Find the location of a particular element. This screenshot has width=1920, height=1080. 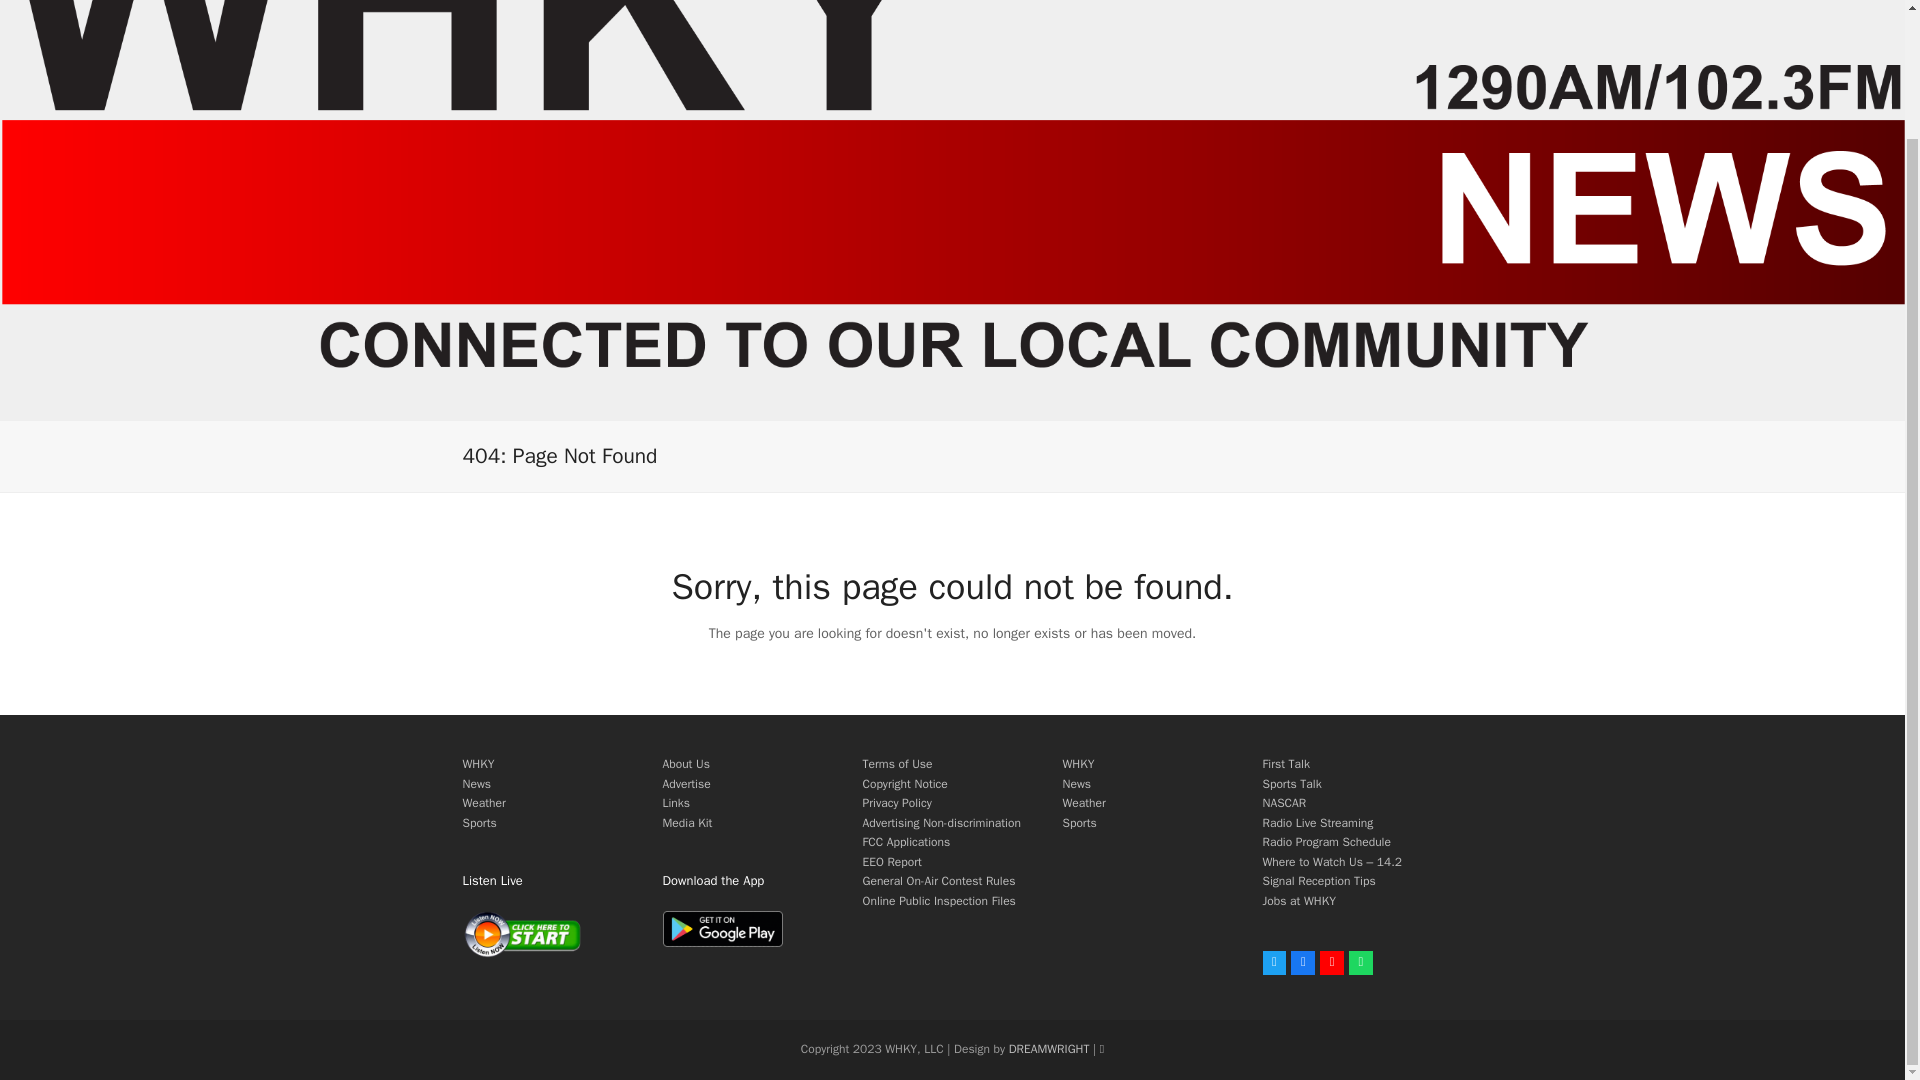

Youtube is located at coordinates (1332, 963).